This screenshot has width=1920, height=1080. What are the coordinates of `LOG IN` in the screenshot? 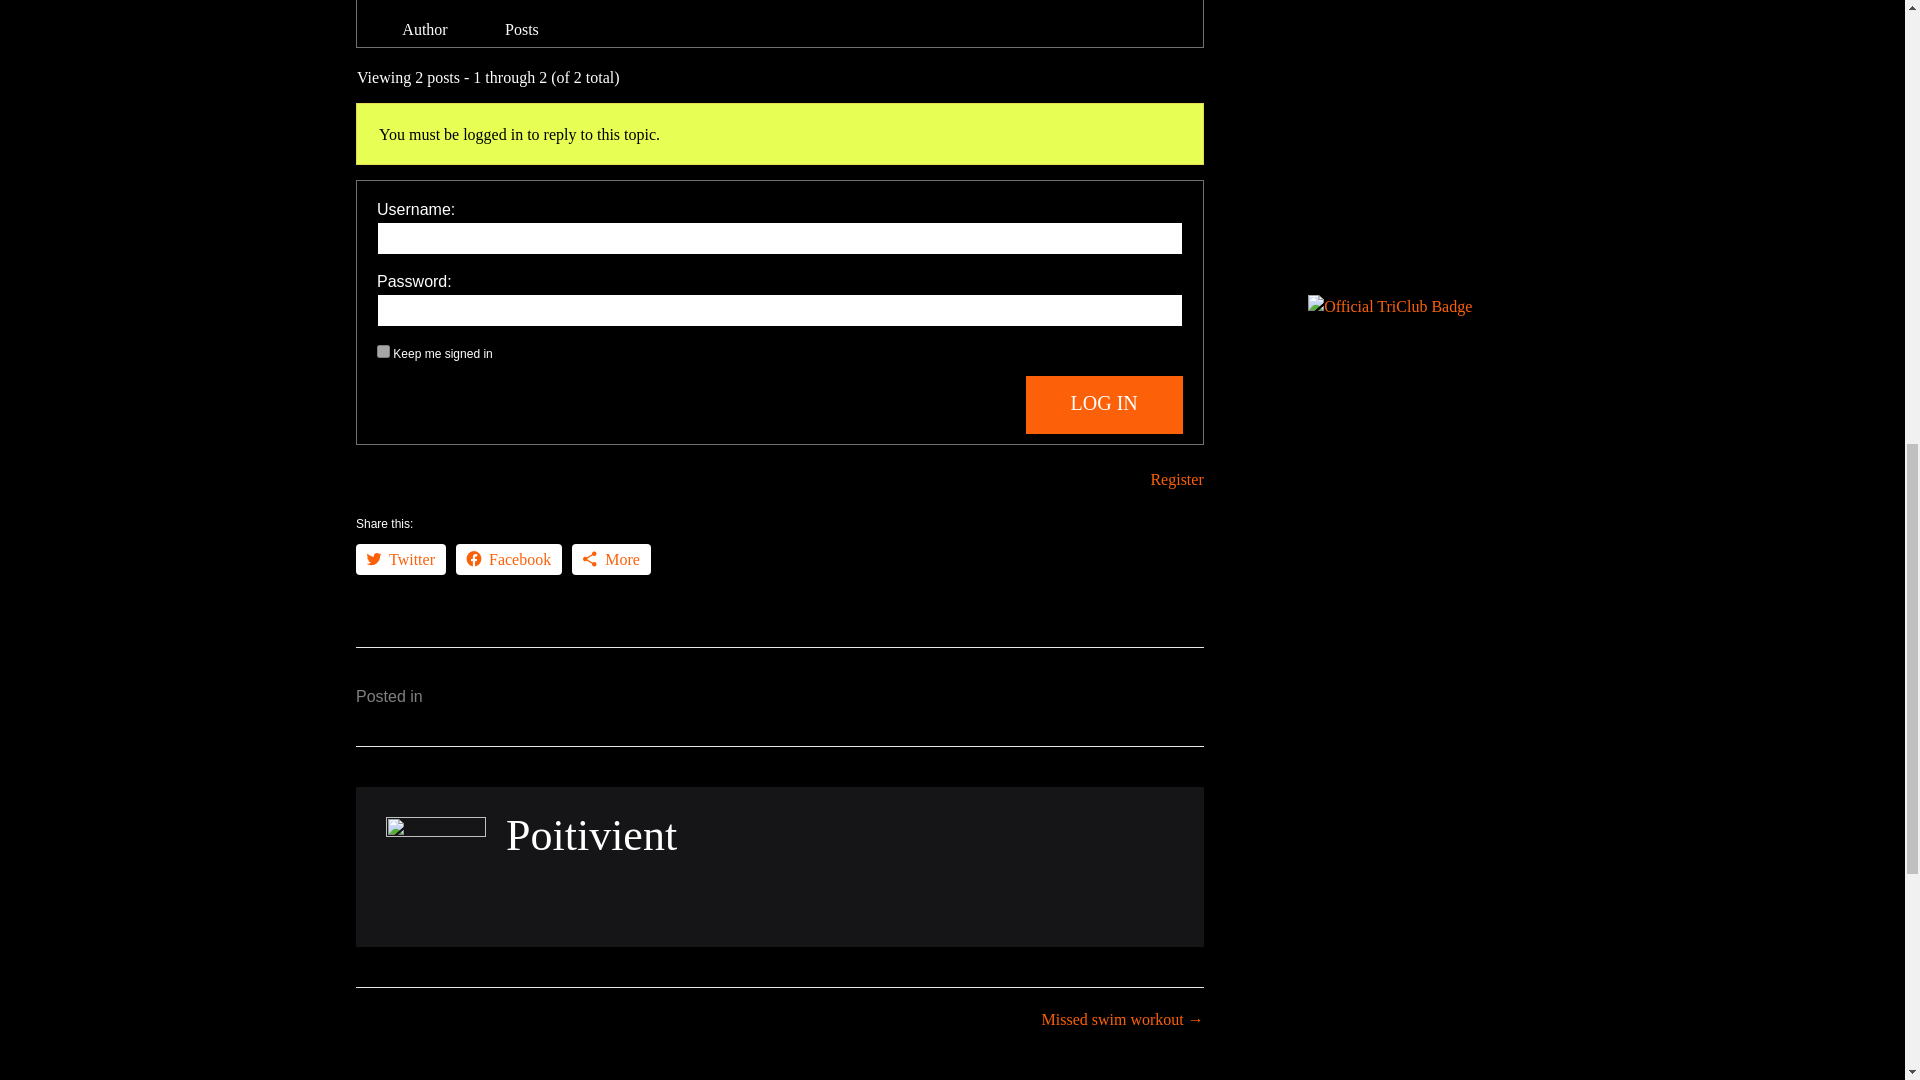 It's located at (1104, 404).